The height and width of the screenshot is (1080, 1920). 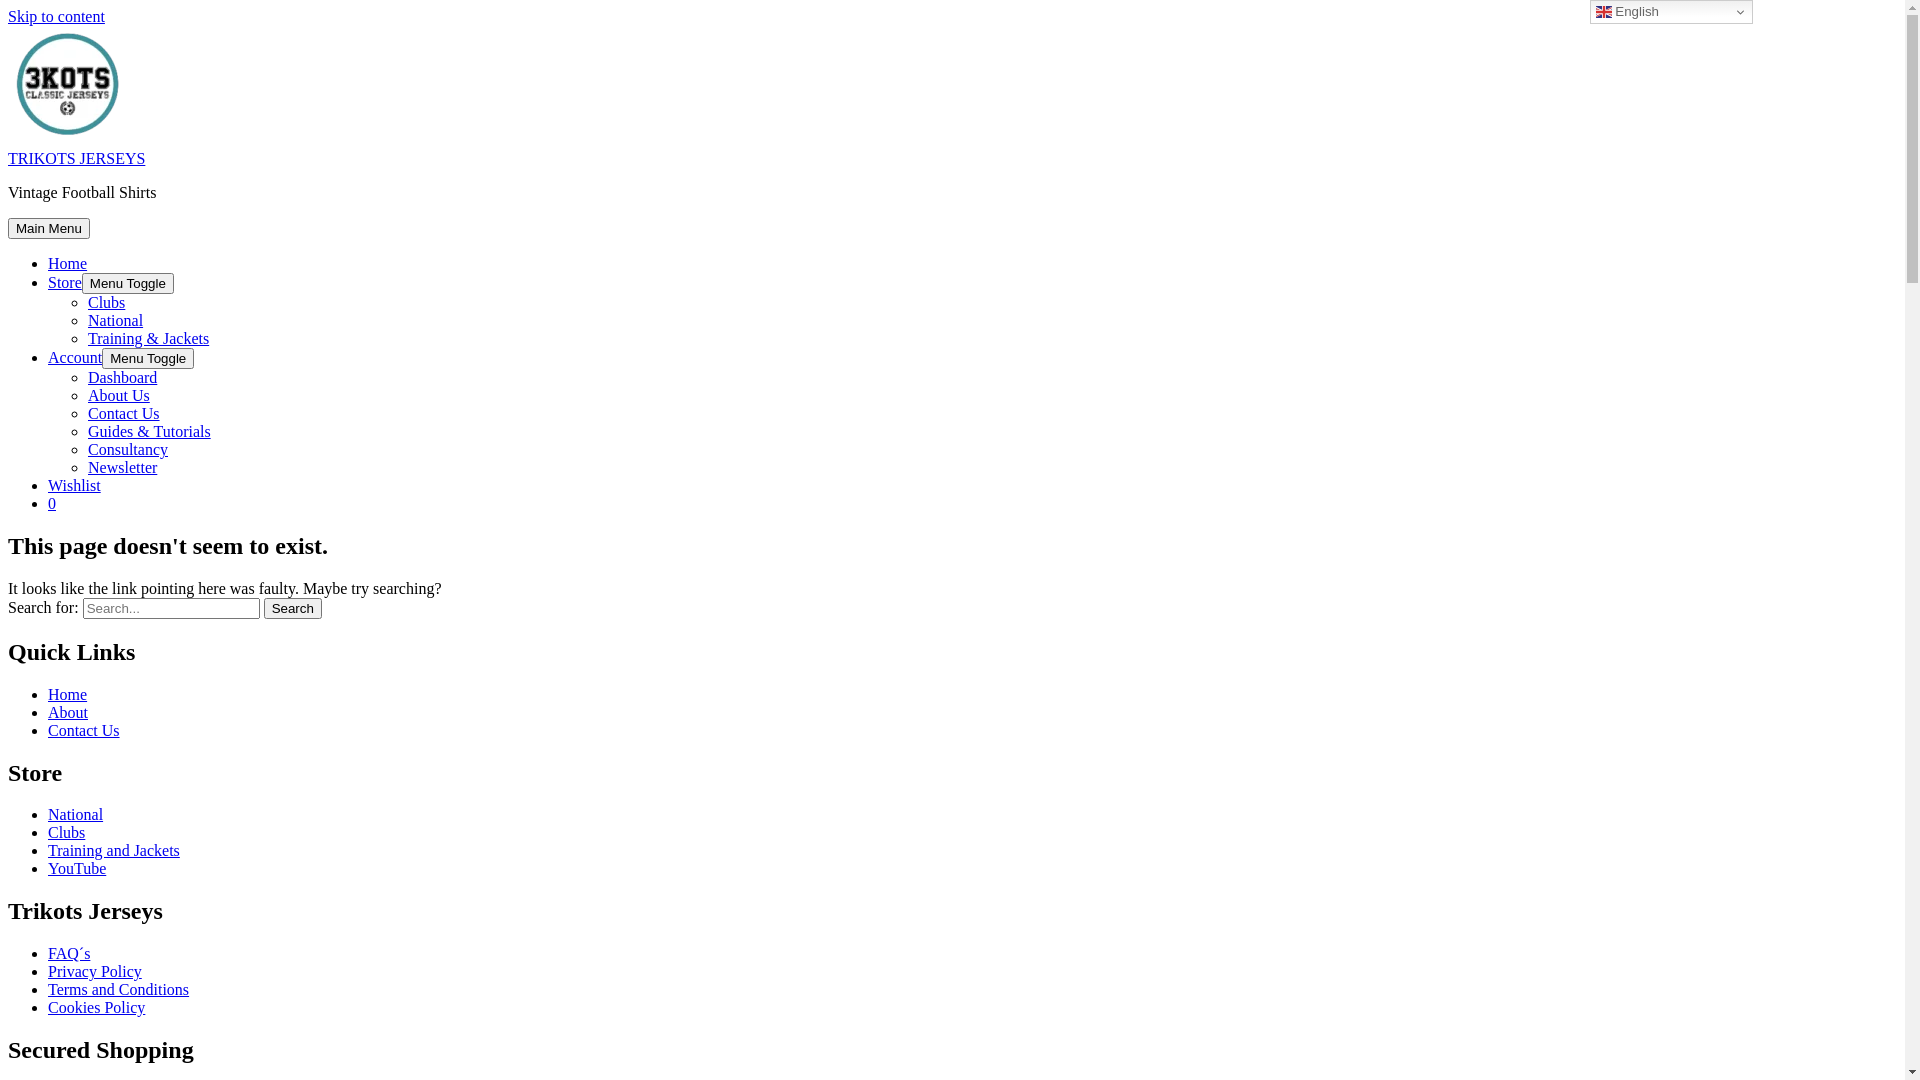 What do you see at coordinates (65, 282) in the screenshot?
I see `Store` at bounding box center [65, 282].